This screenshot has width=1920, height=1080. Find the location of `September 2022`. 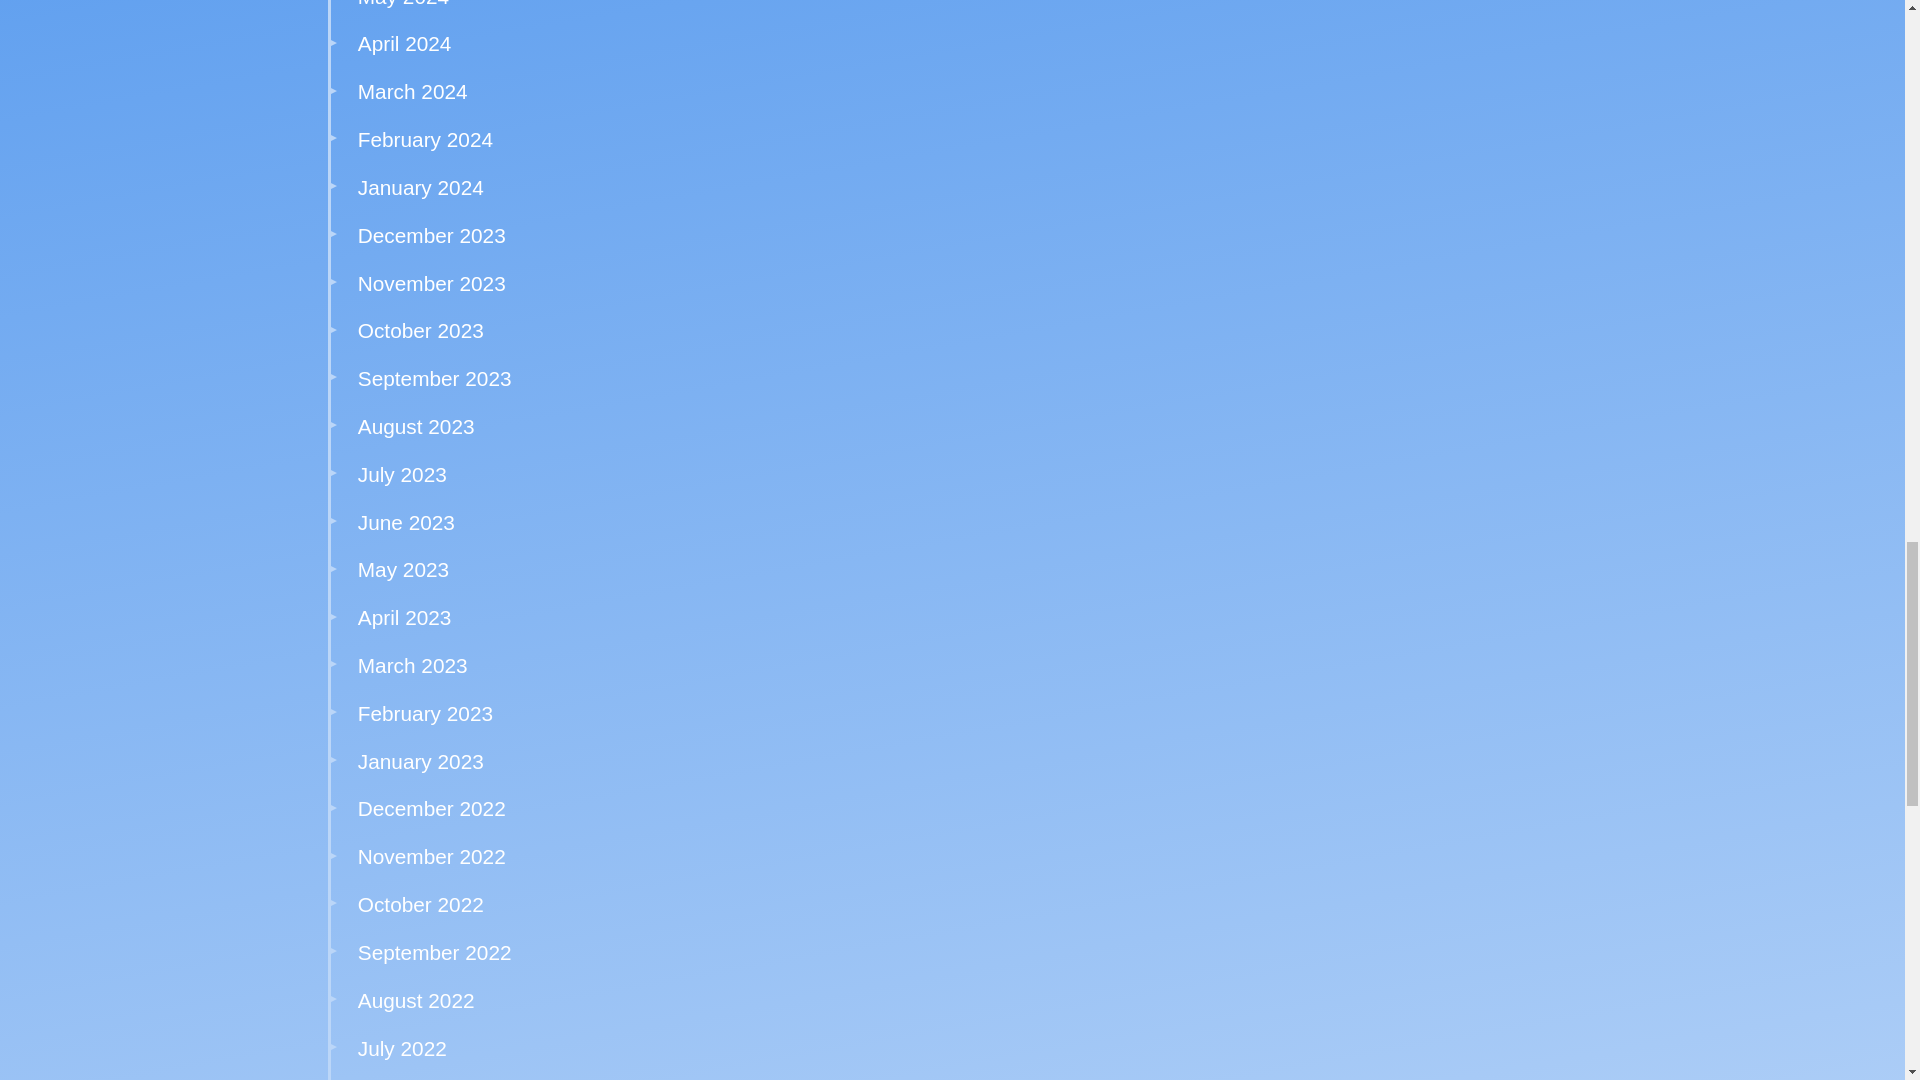

September 2022 is located at coordinates (434, 952).